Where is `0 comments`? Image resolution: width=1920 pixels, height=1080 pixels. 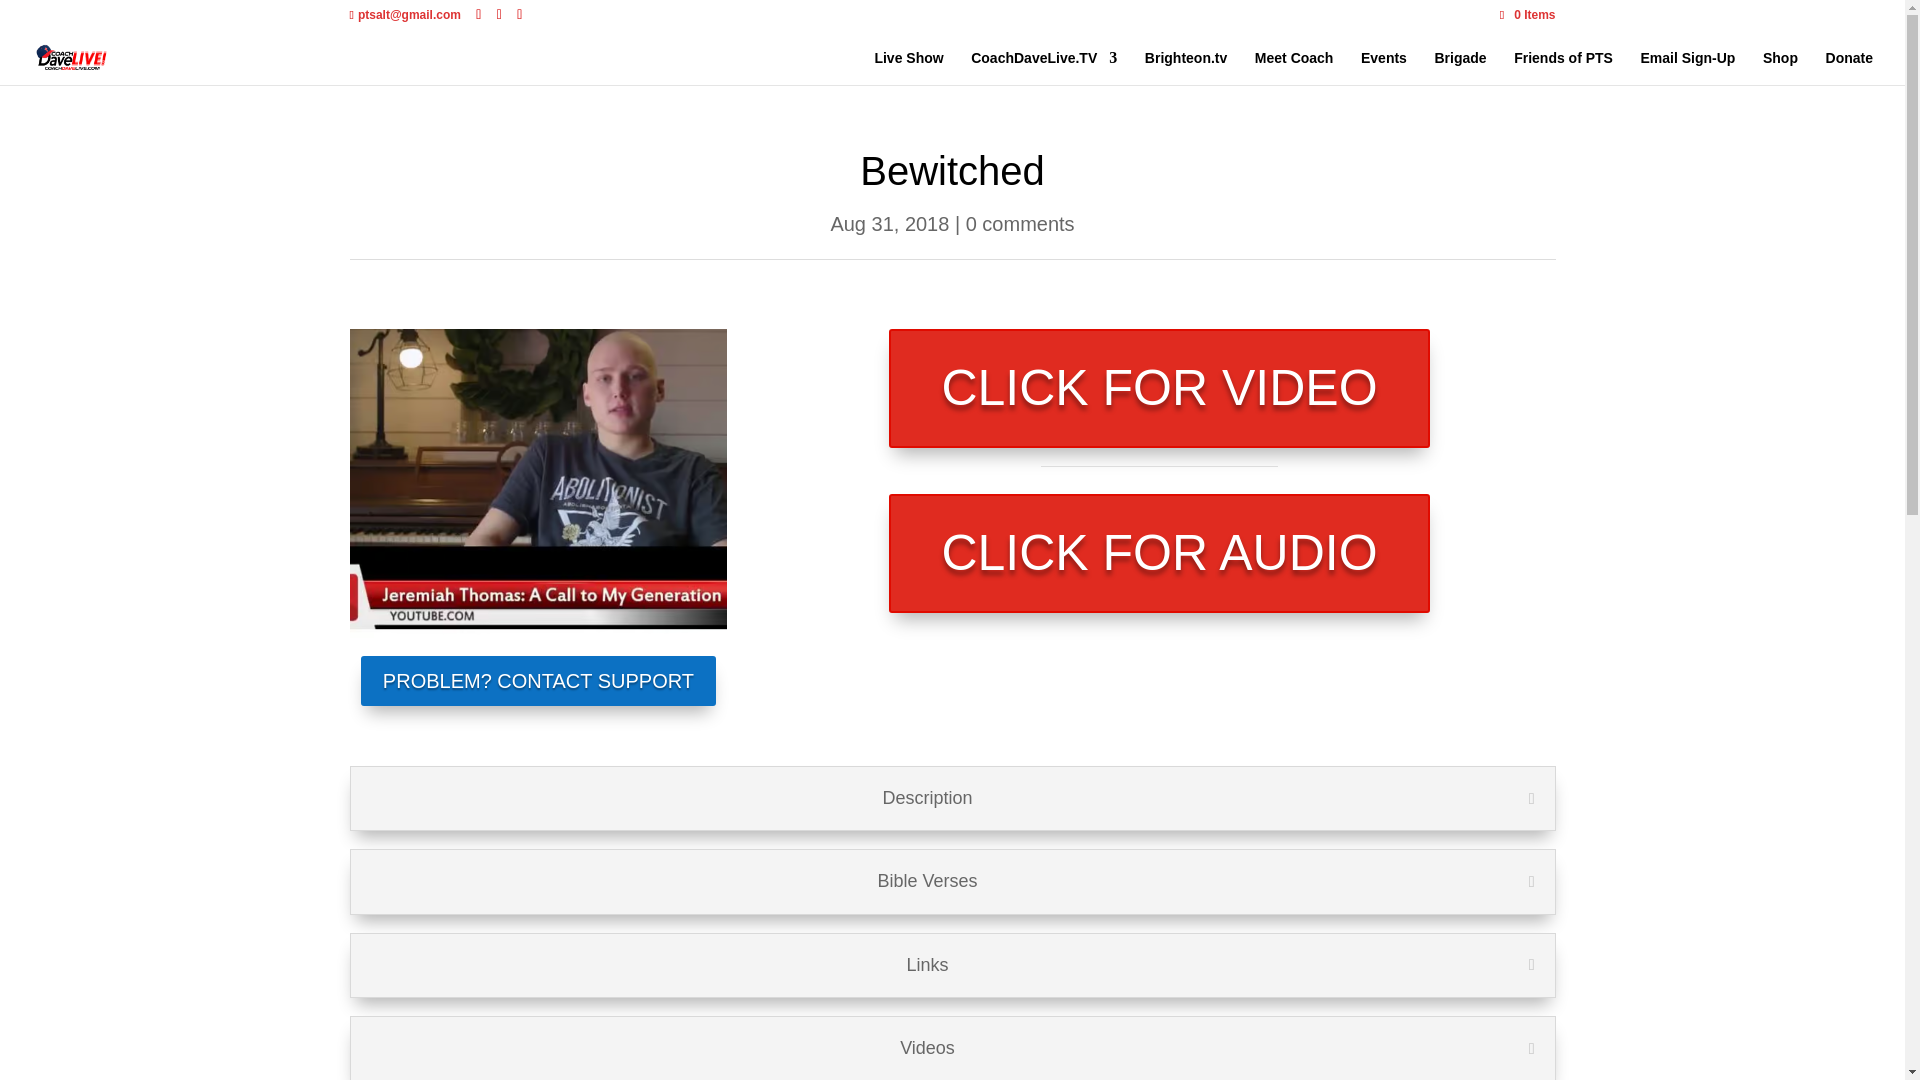 0 comments is located at coordinates (1020, 224).